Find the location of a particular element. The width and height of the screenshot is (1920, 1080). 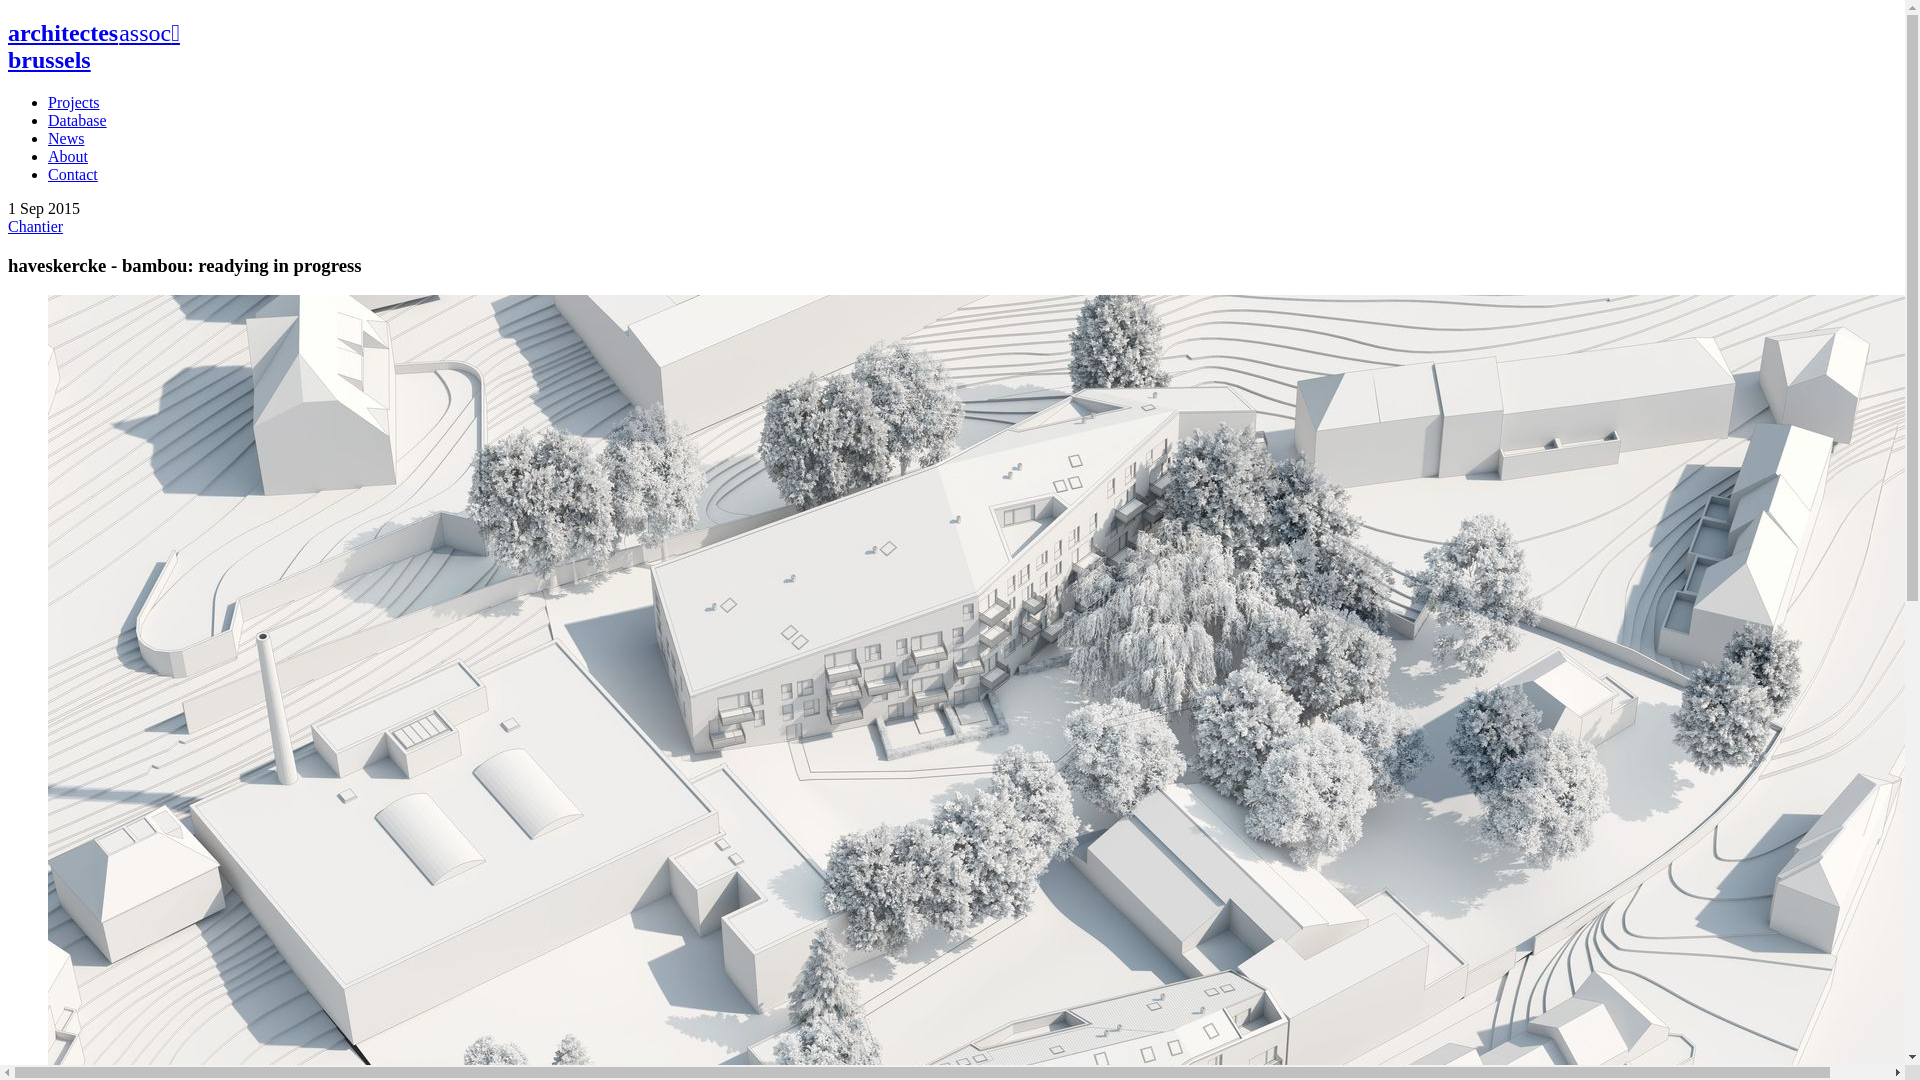

architectesassoc
brussels is located at coordinates (112, 47).